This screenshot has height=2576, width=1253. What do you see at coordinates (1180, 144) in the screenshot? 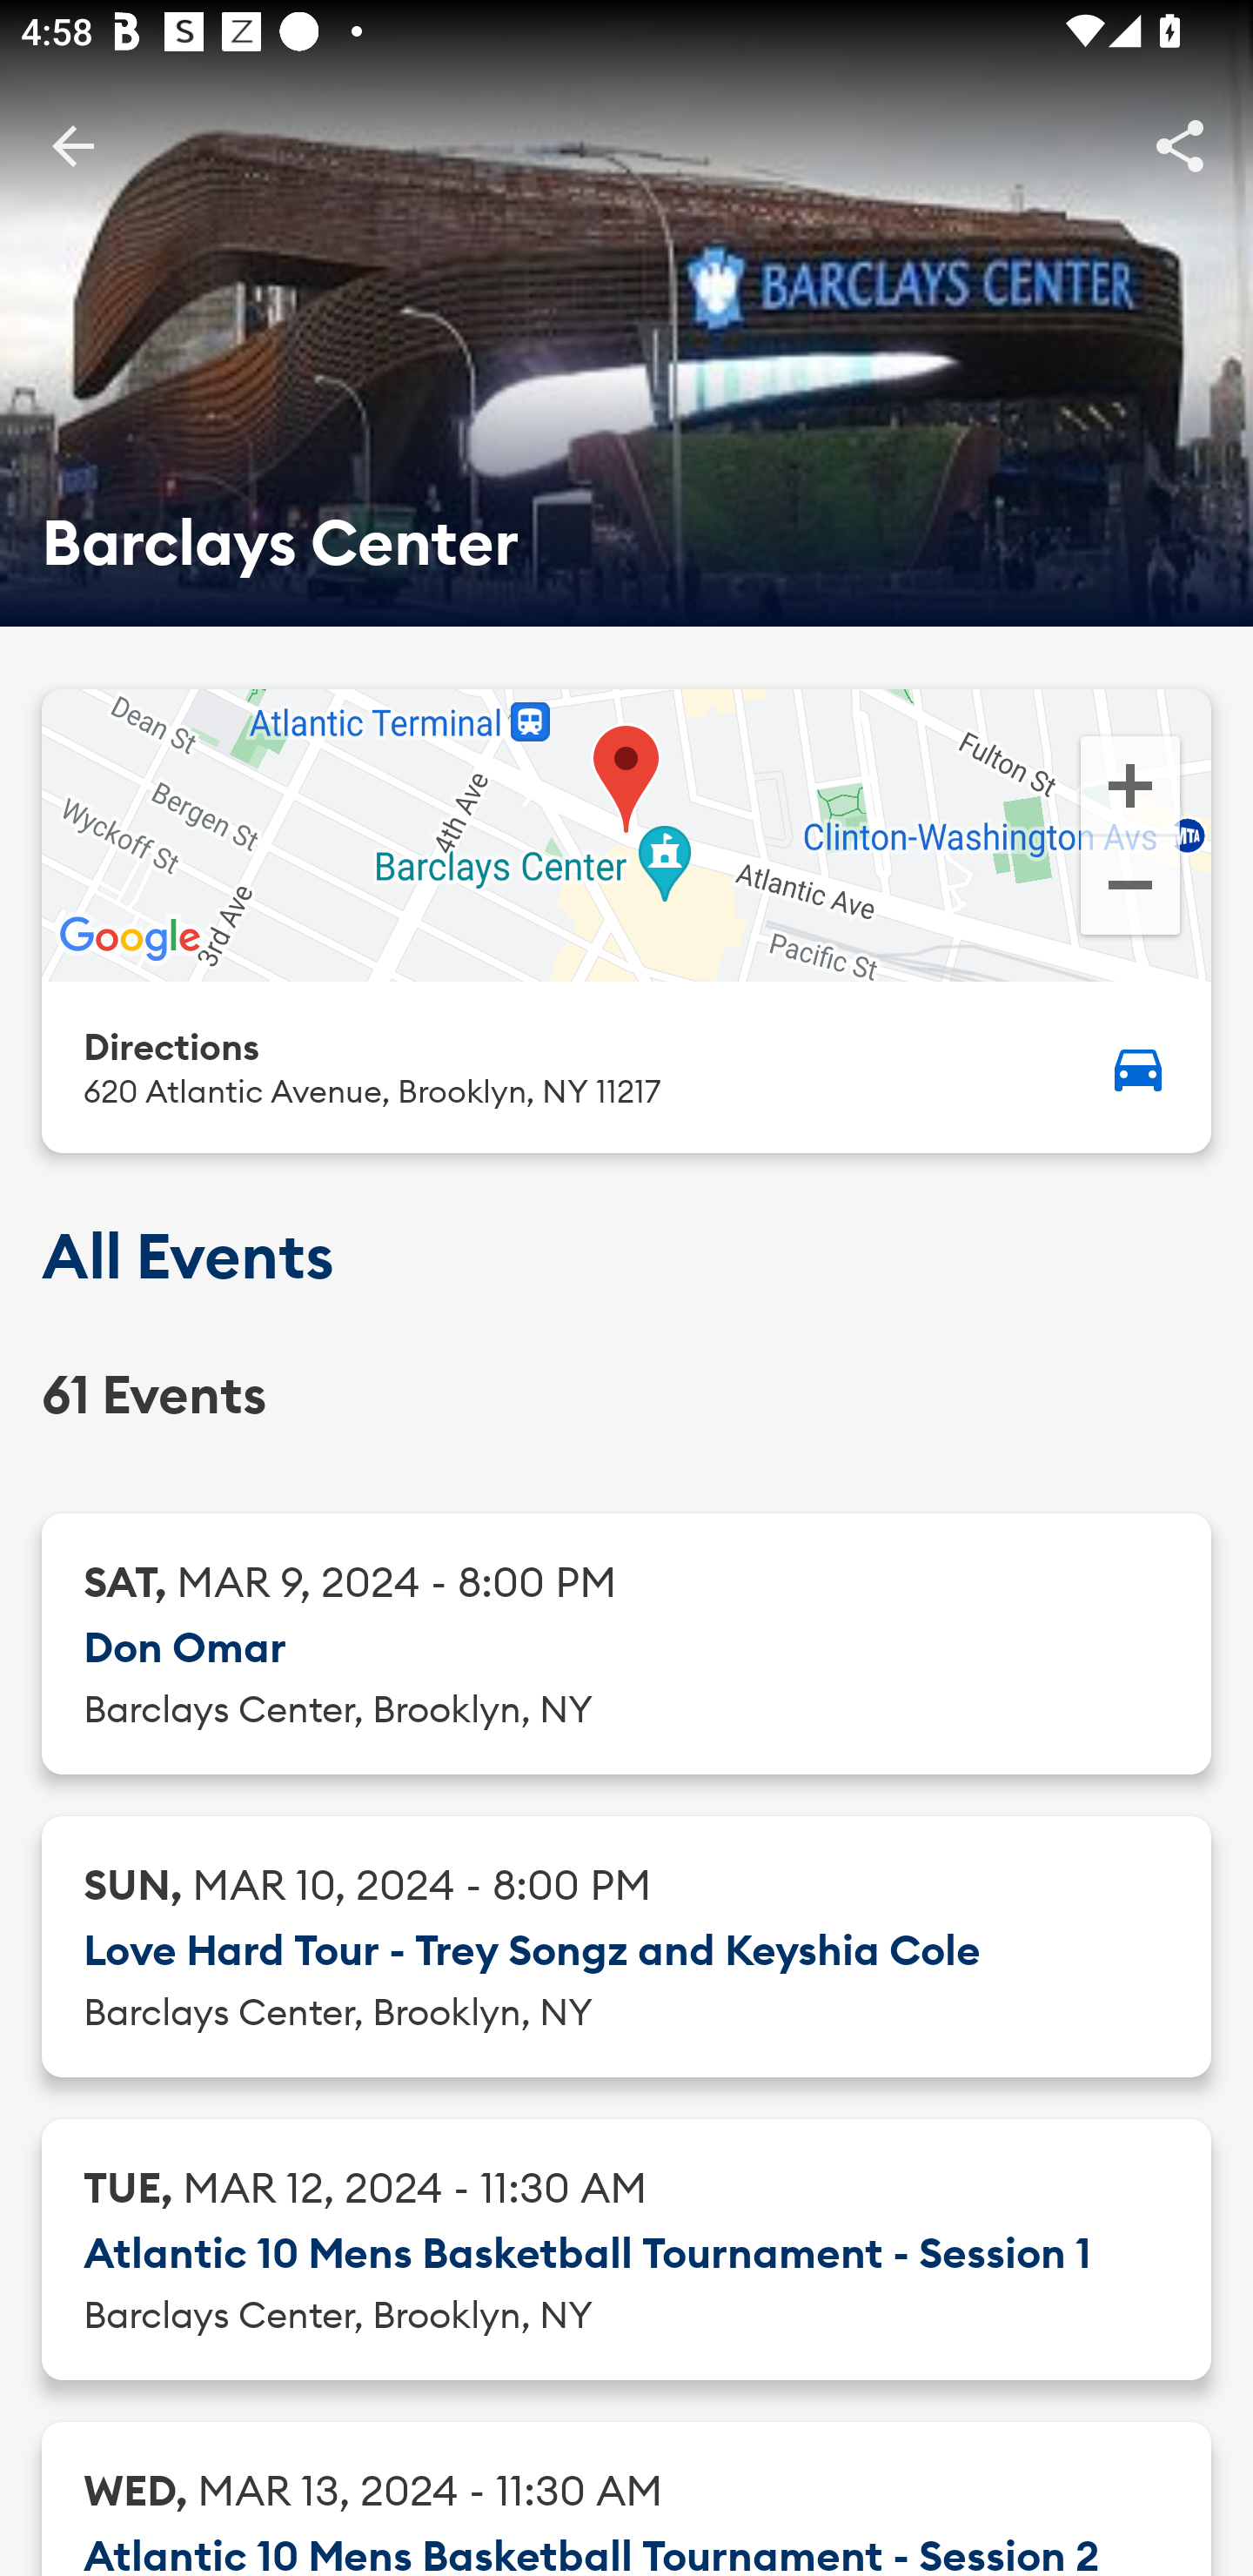
I see `Share` at bounding box center [1180, 144].